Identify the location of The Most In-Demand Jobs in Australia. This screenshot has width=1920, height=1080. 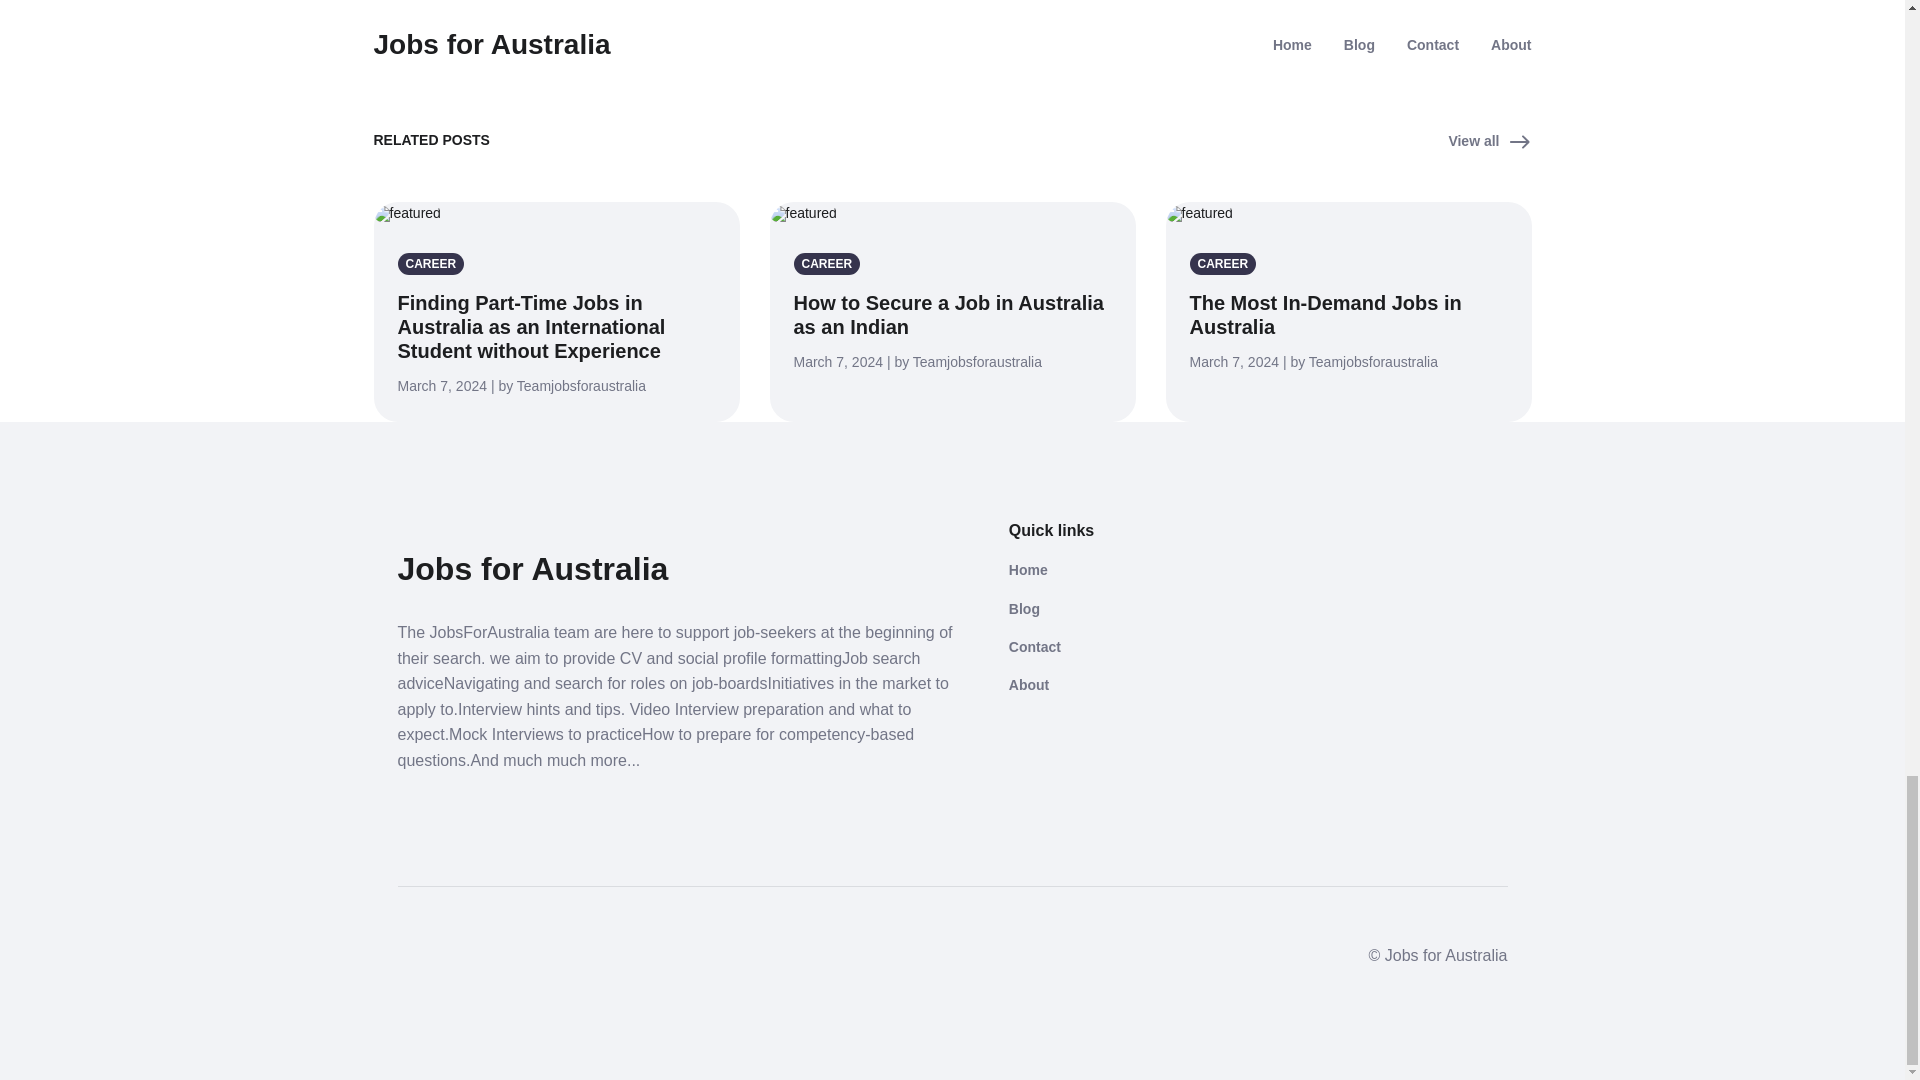
(1326, 314).